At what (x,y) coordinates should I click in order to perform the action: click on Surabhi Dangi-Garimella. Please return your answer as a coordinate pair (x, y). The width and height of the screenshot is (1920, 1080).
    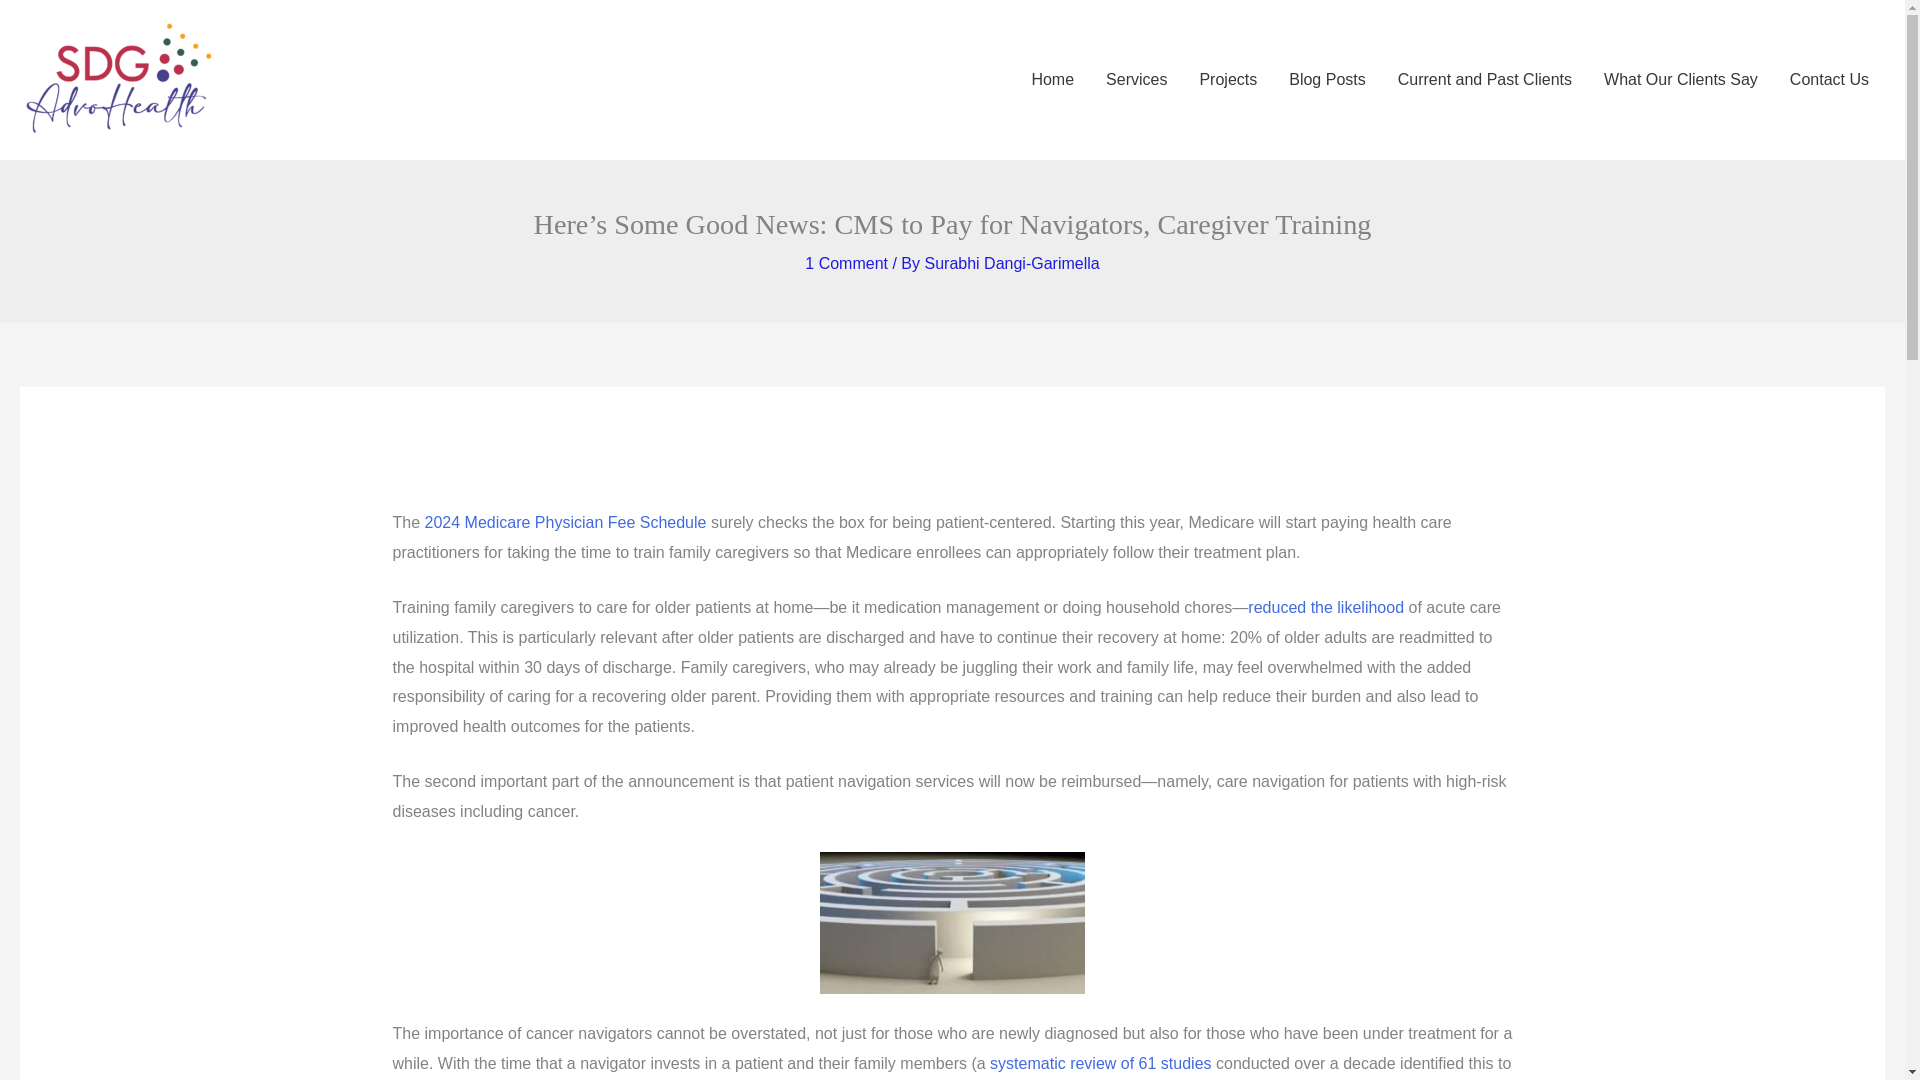
    Looking at the image, I should click on (1010, 263).